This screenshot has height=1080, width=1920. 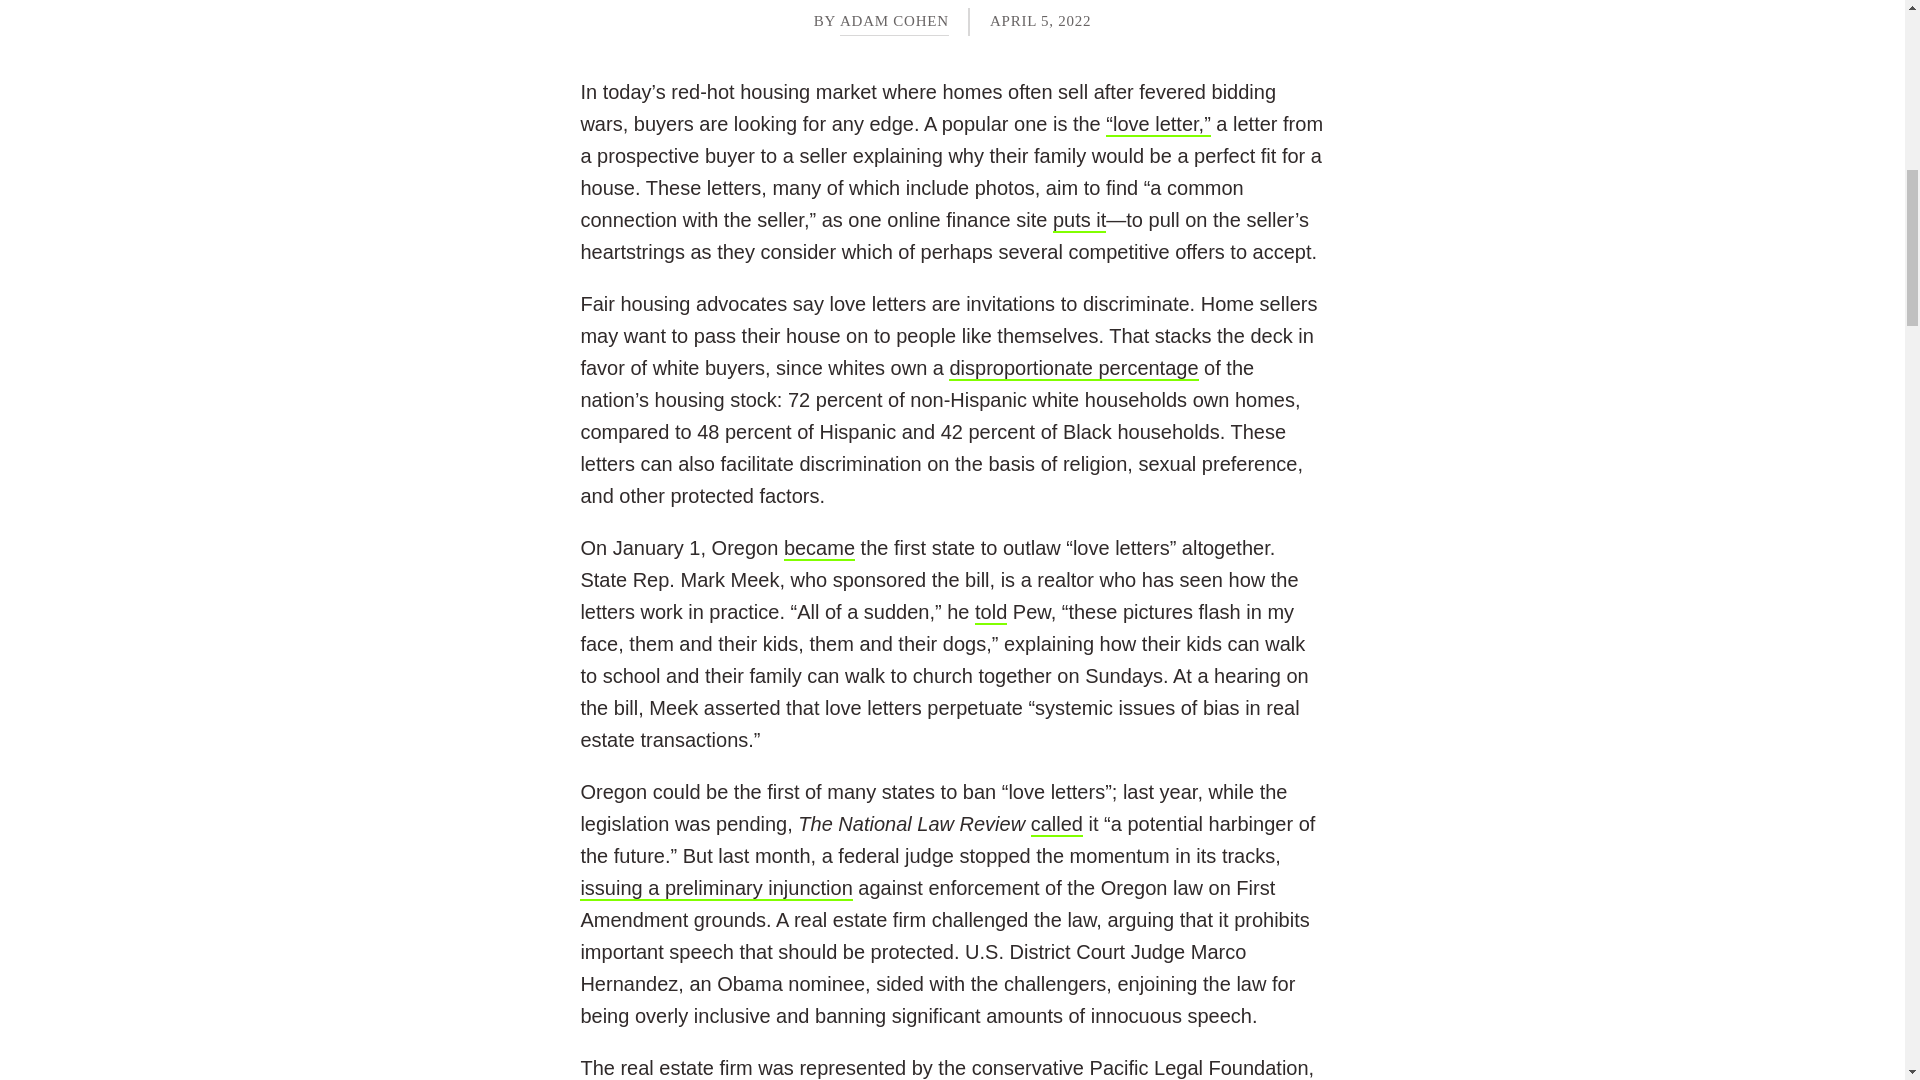 What do you see at coordinates (1056, 825) in the screenshot?
I see `called` at bounding box center [1056, 825].